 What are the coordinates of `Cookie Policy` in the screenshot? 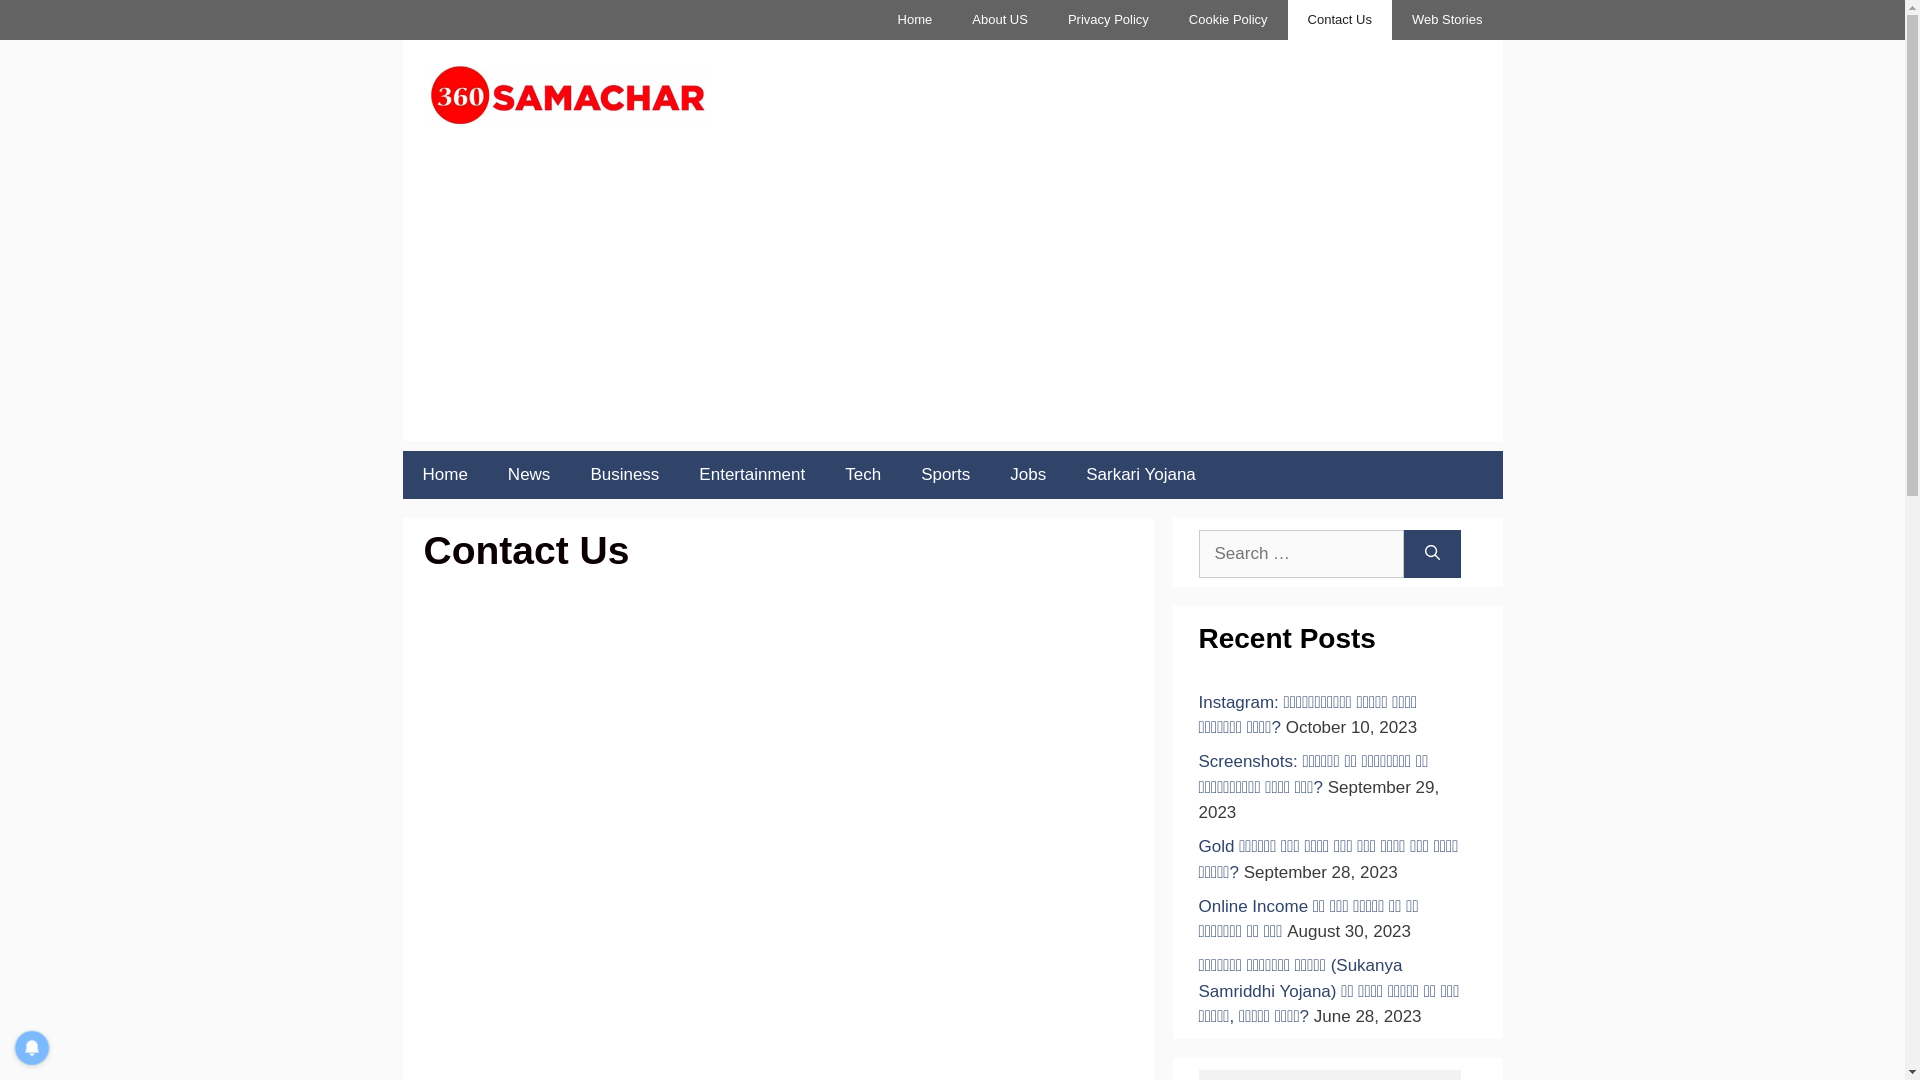 It's located at (1228, 20).